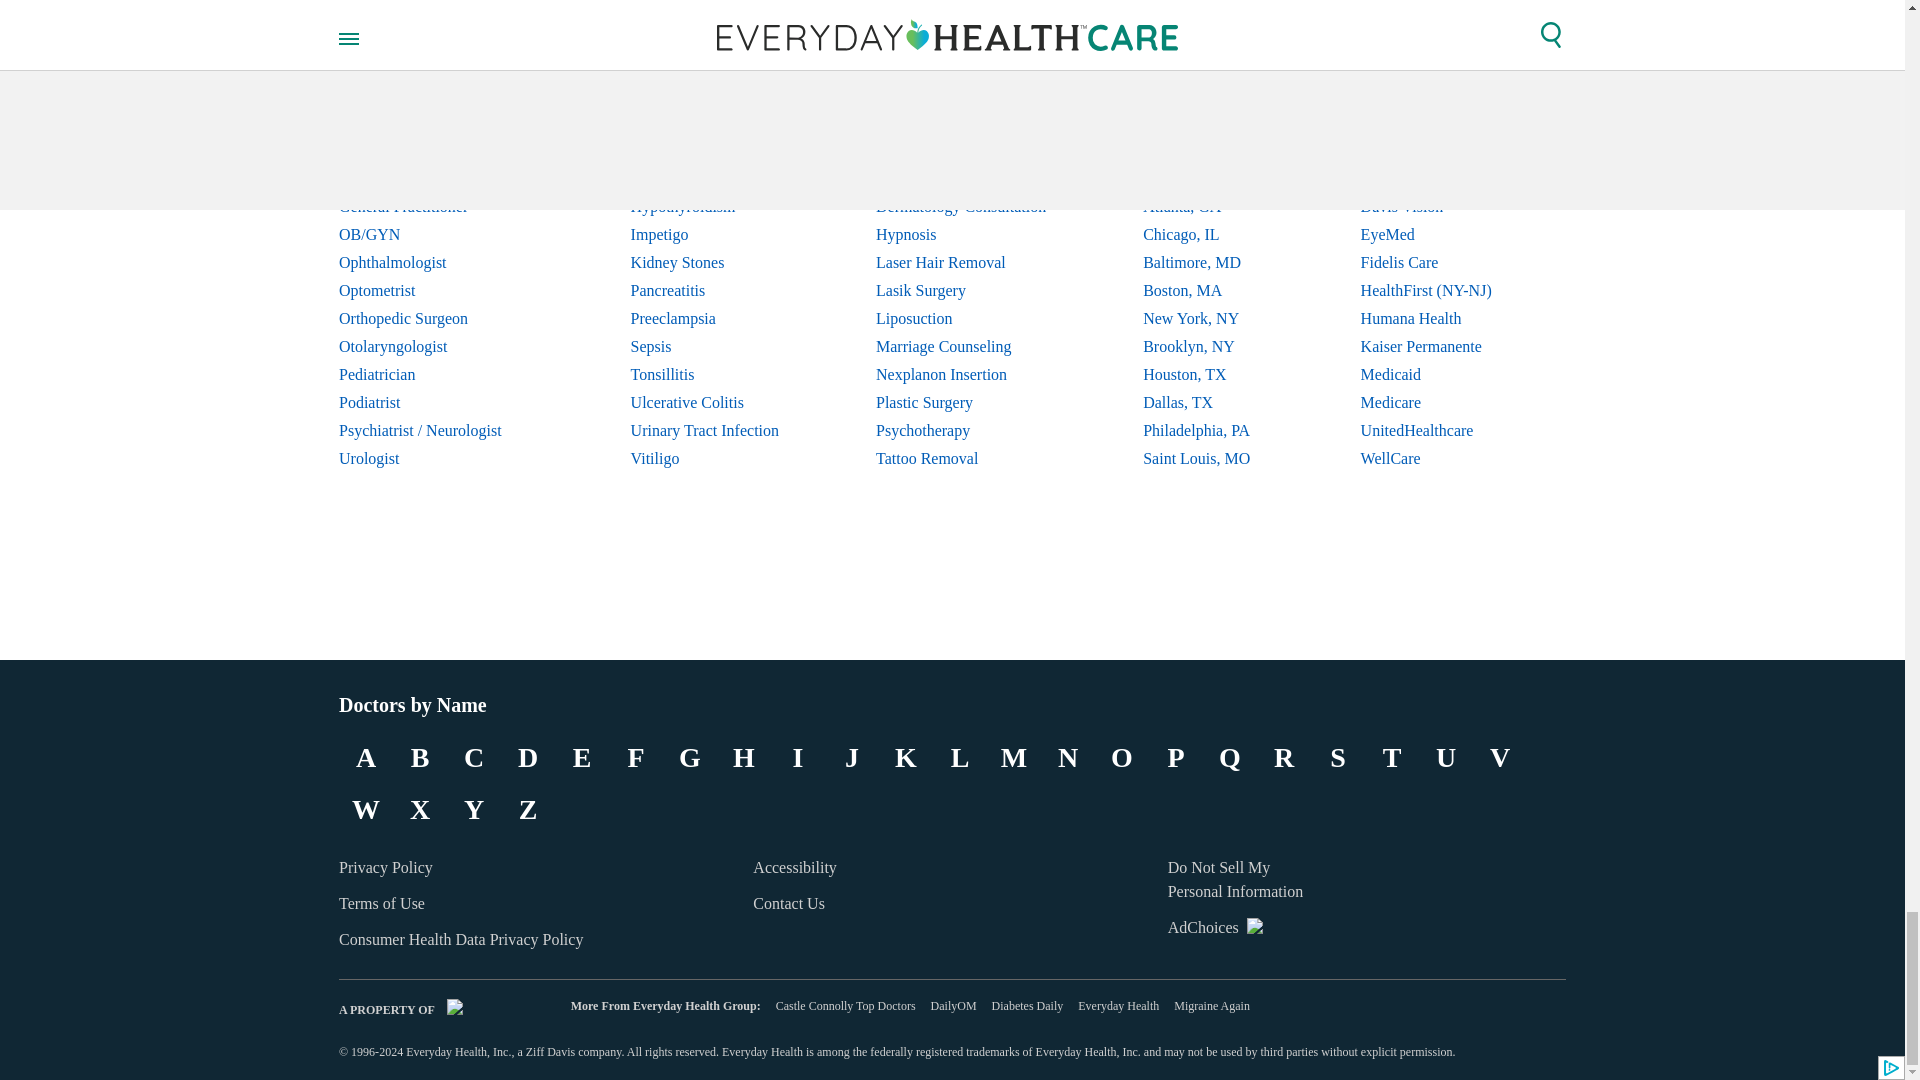 This screenshot has width=1920, height=1080. I want to click on Optometrist, so click(436, 290).